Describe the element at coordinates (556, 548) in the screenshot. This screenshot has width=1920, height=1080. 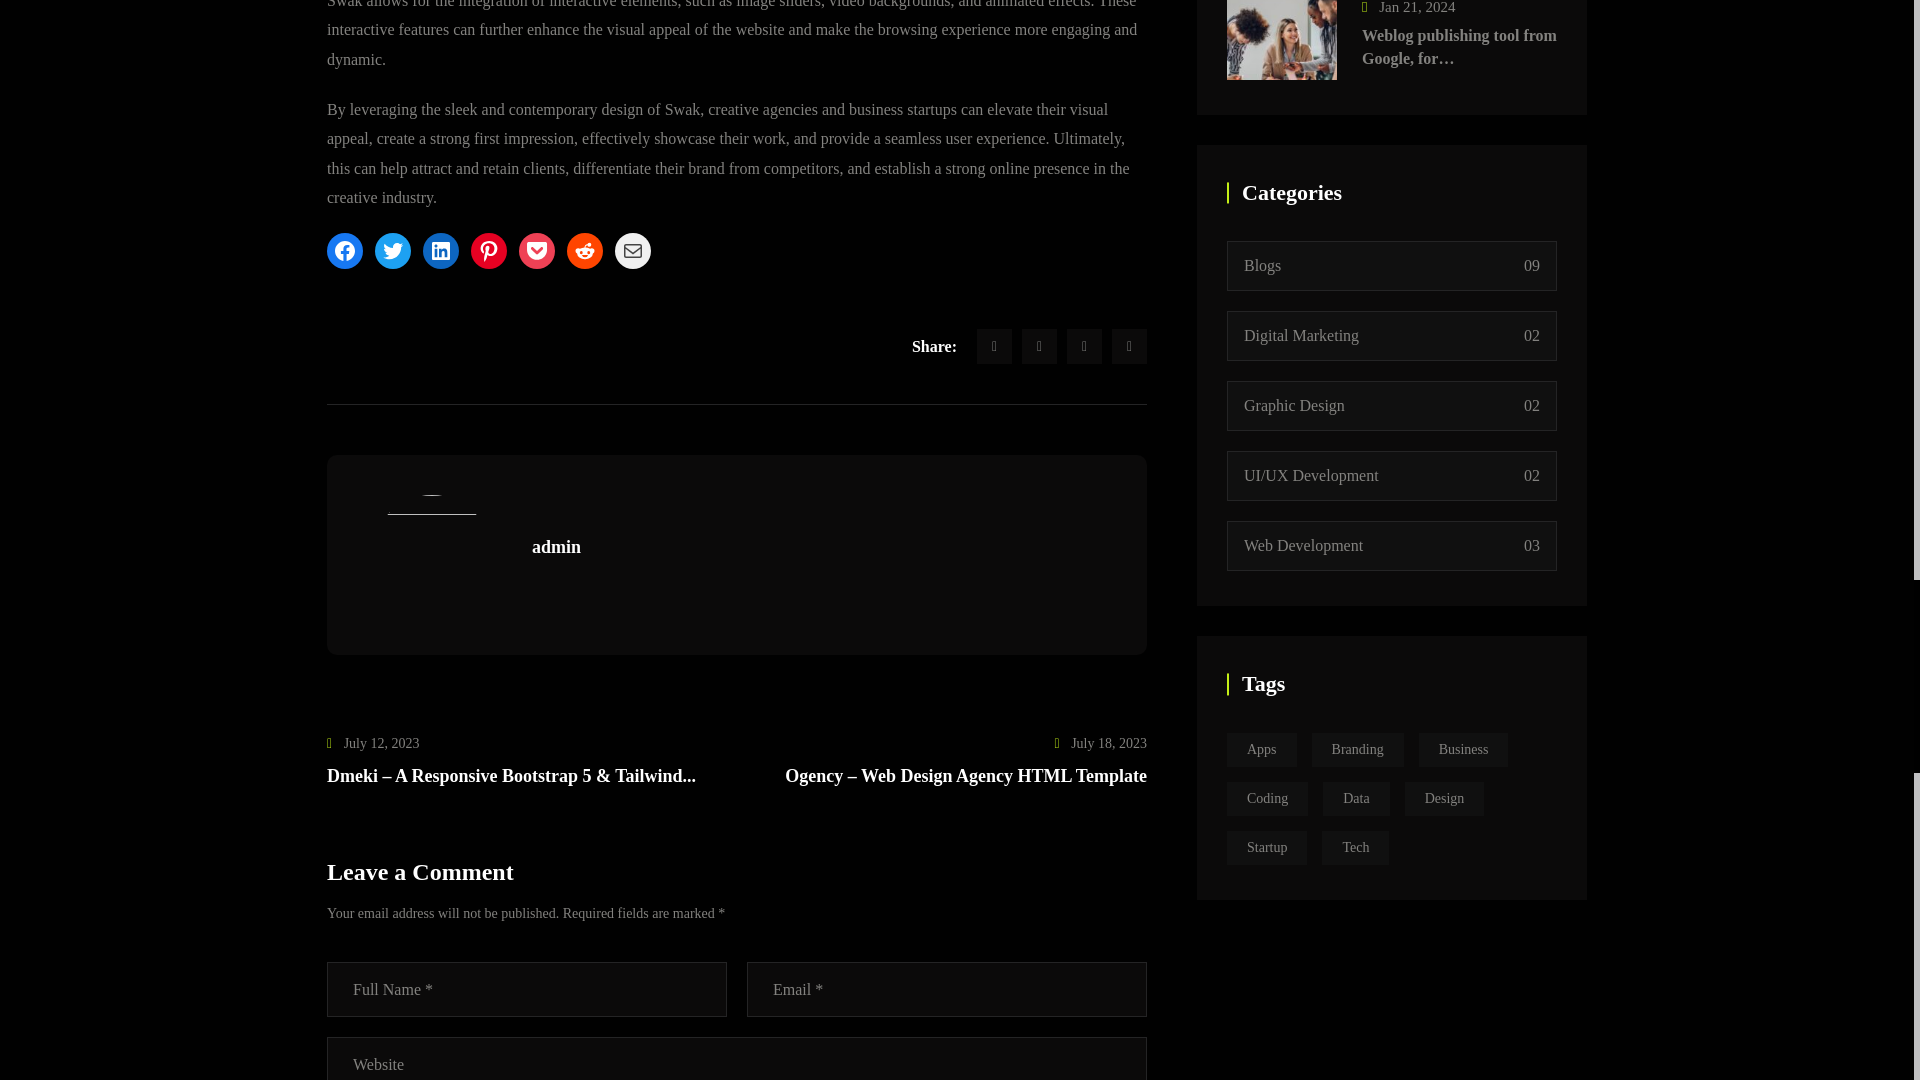
I see `admin` at that location.